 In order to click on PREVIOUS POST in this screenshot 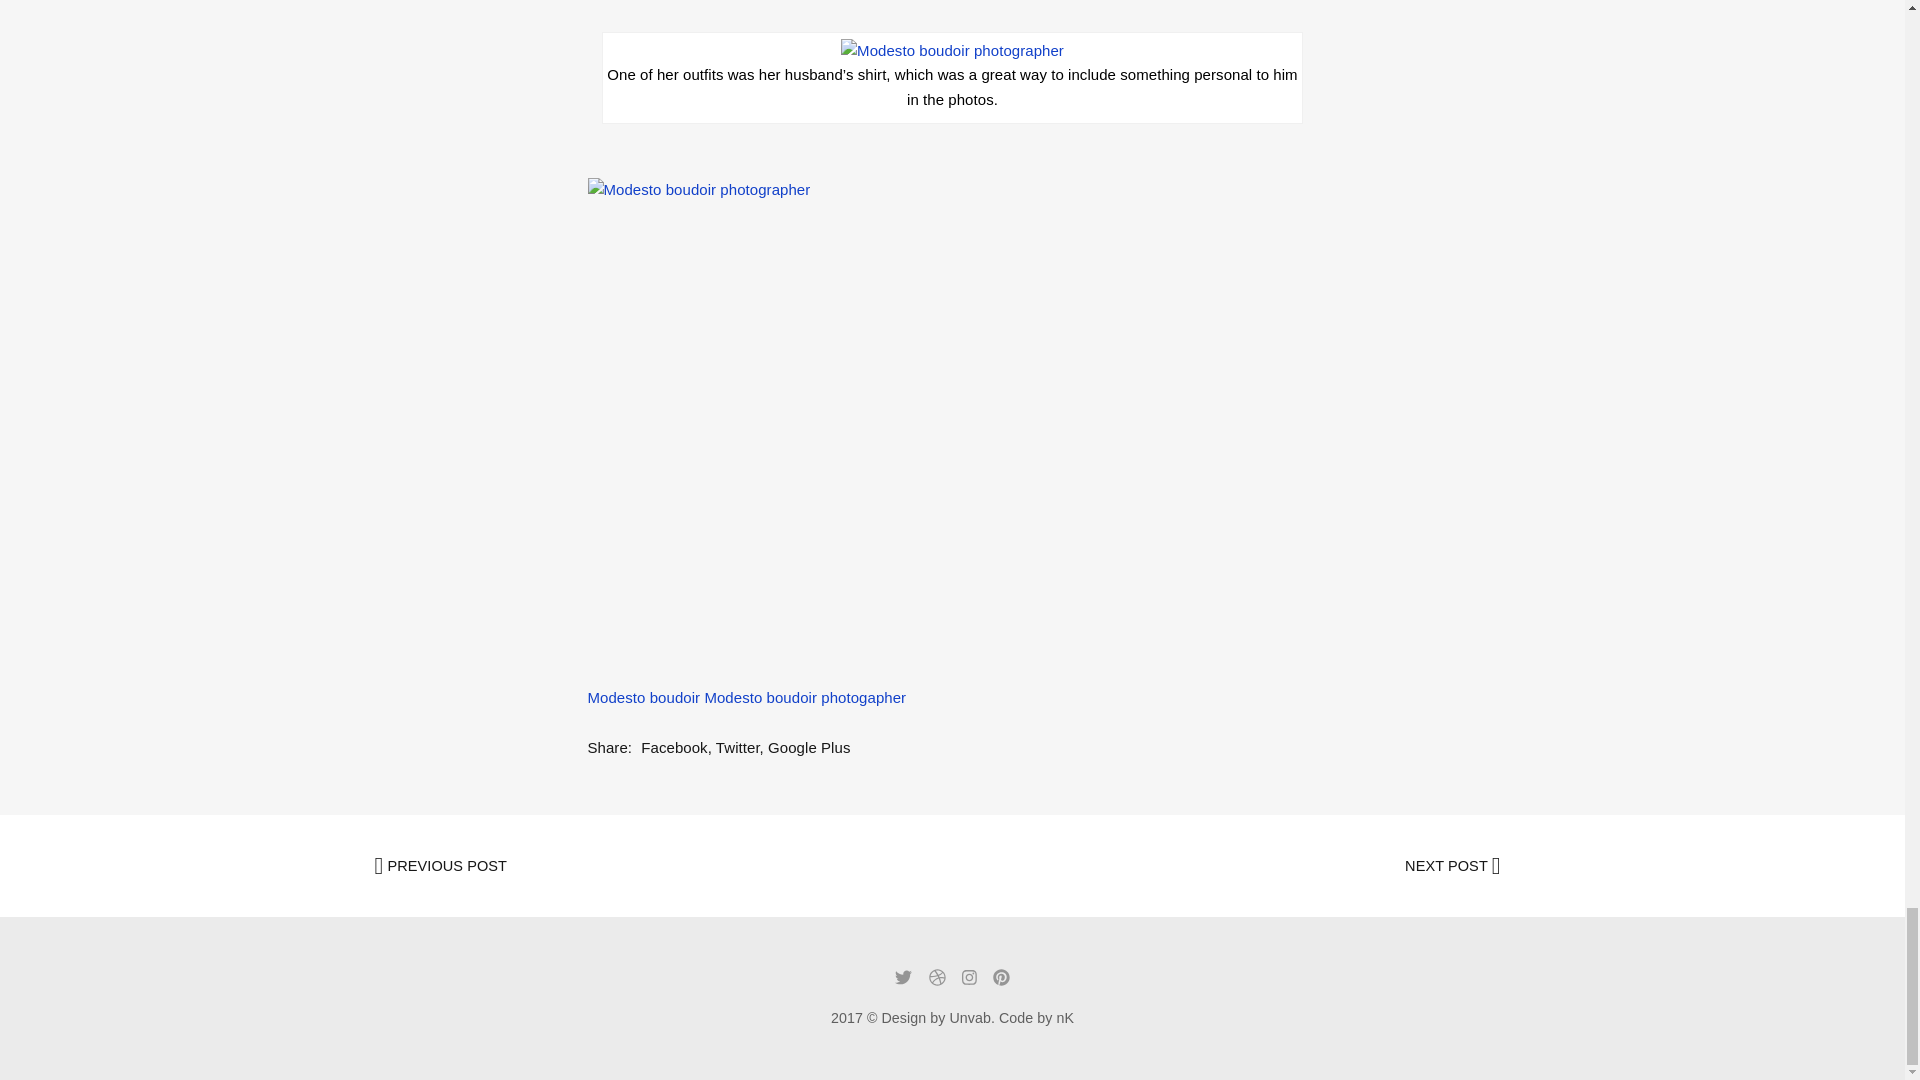, I will do `click(659, 866)`.